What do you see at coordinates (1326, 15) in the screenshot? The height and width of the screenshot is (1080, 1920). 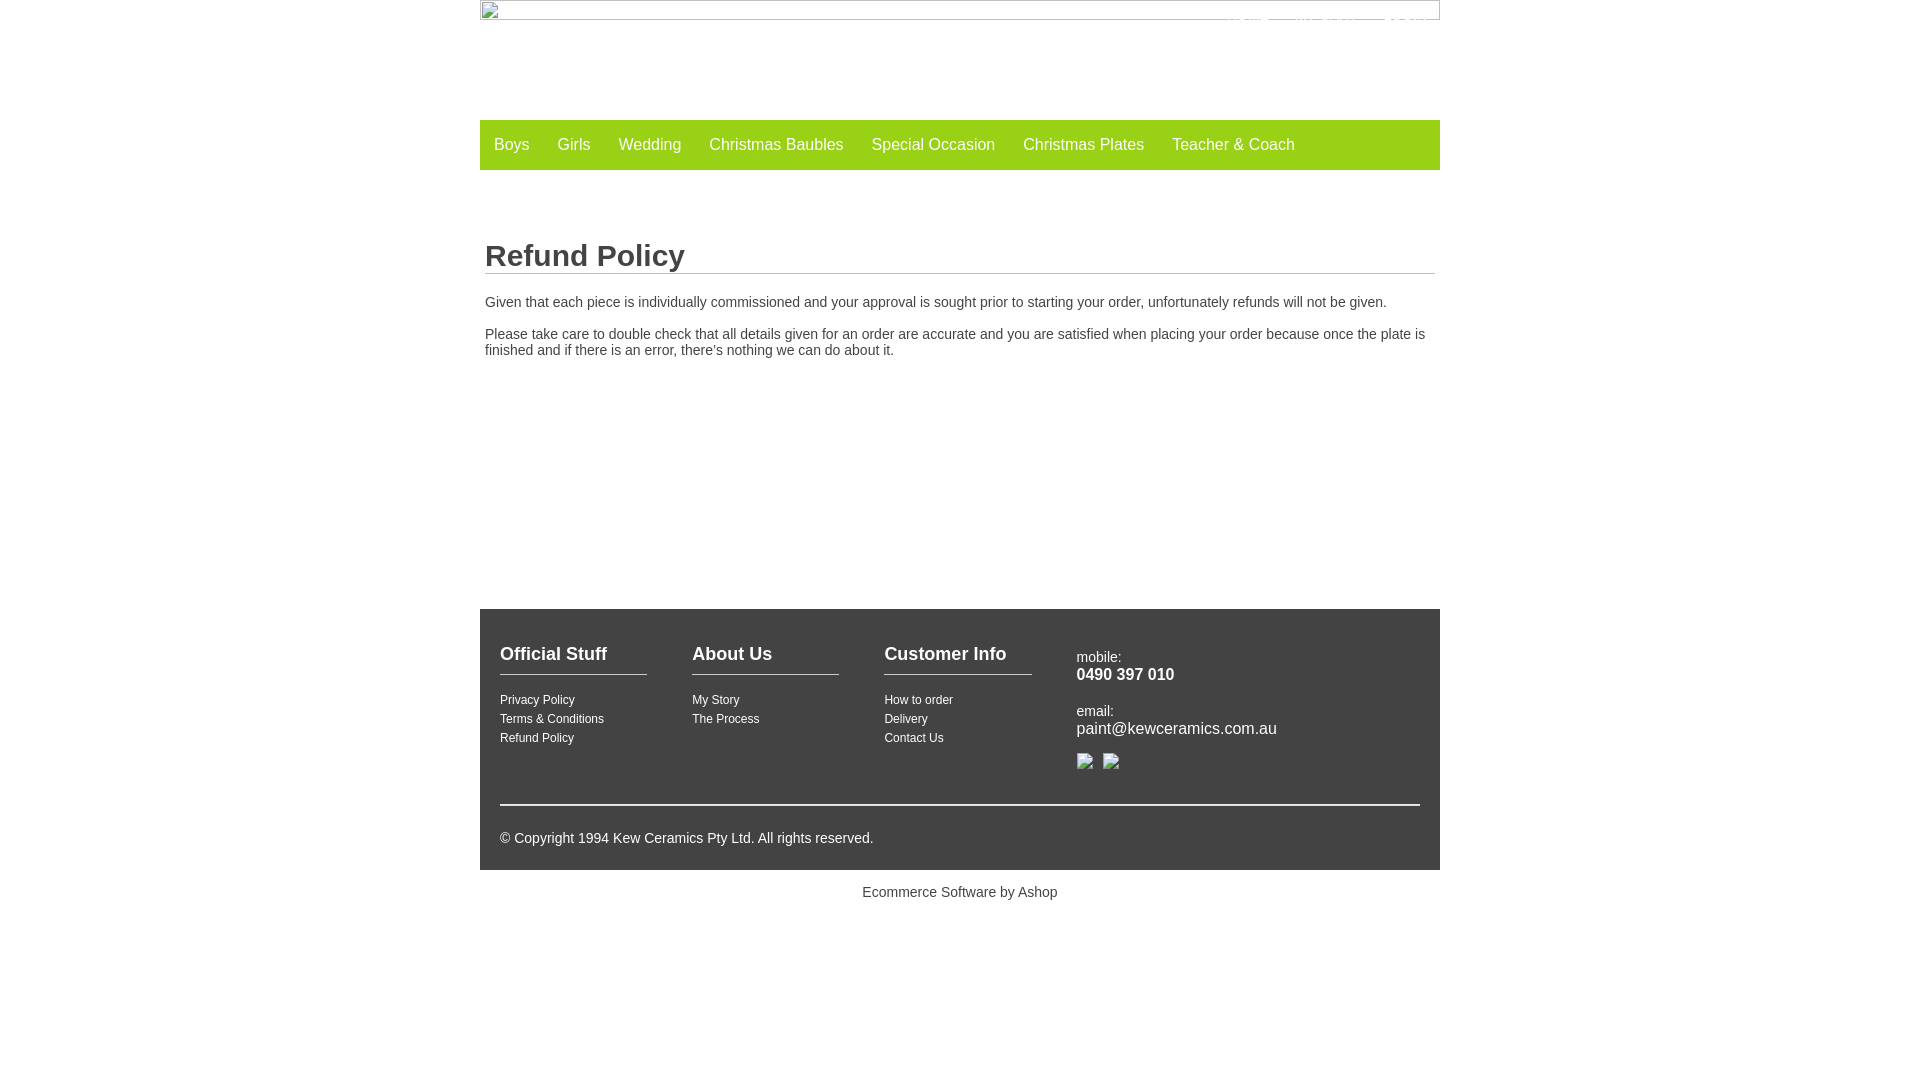 I see `MY CART` at bounding box center [1326, 15].